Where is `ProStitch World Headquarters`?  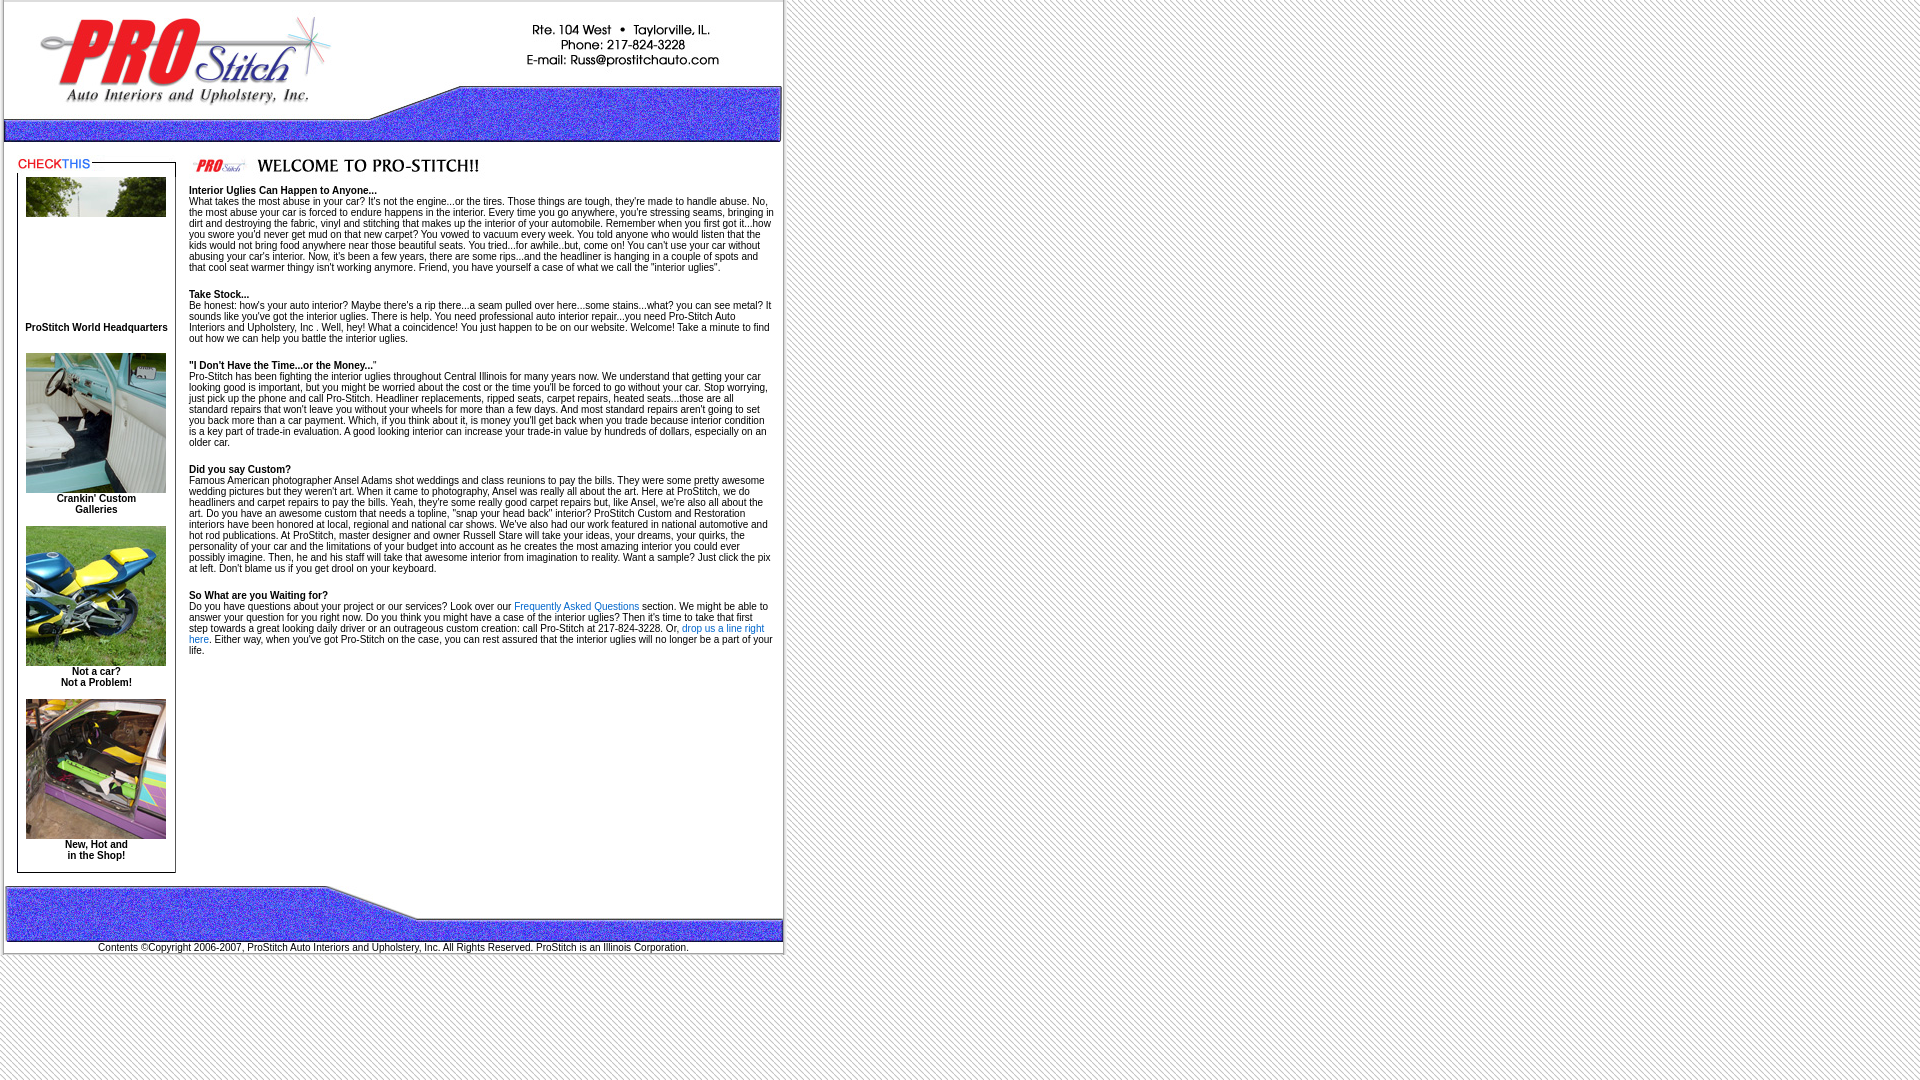 ProStitch World Headquarters is located at coordinates (96, 676).